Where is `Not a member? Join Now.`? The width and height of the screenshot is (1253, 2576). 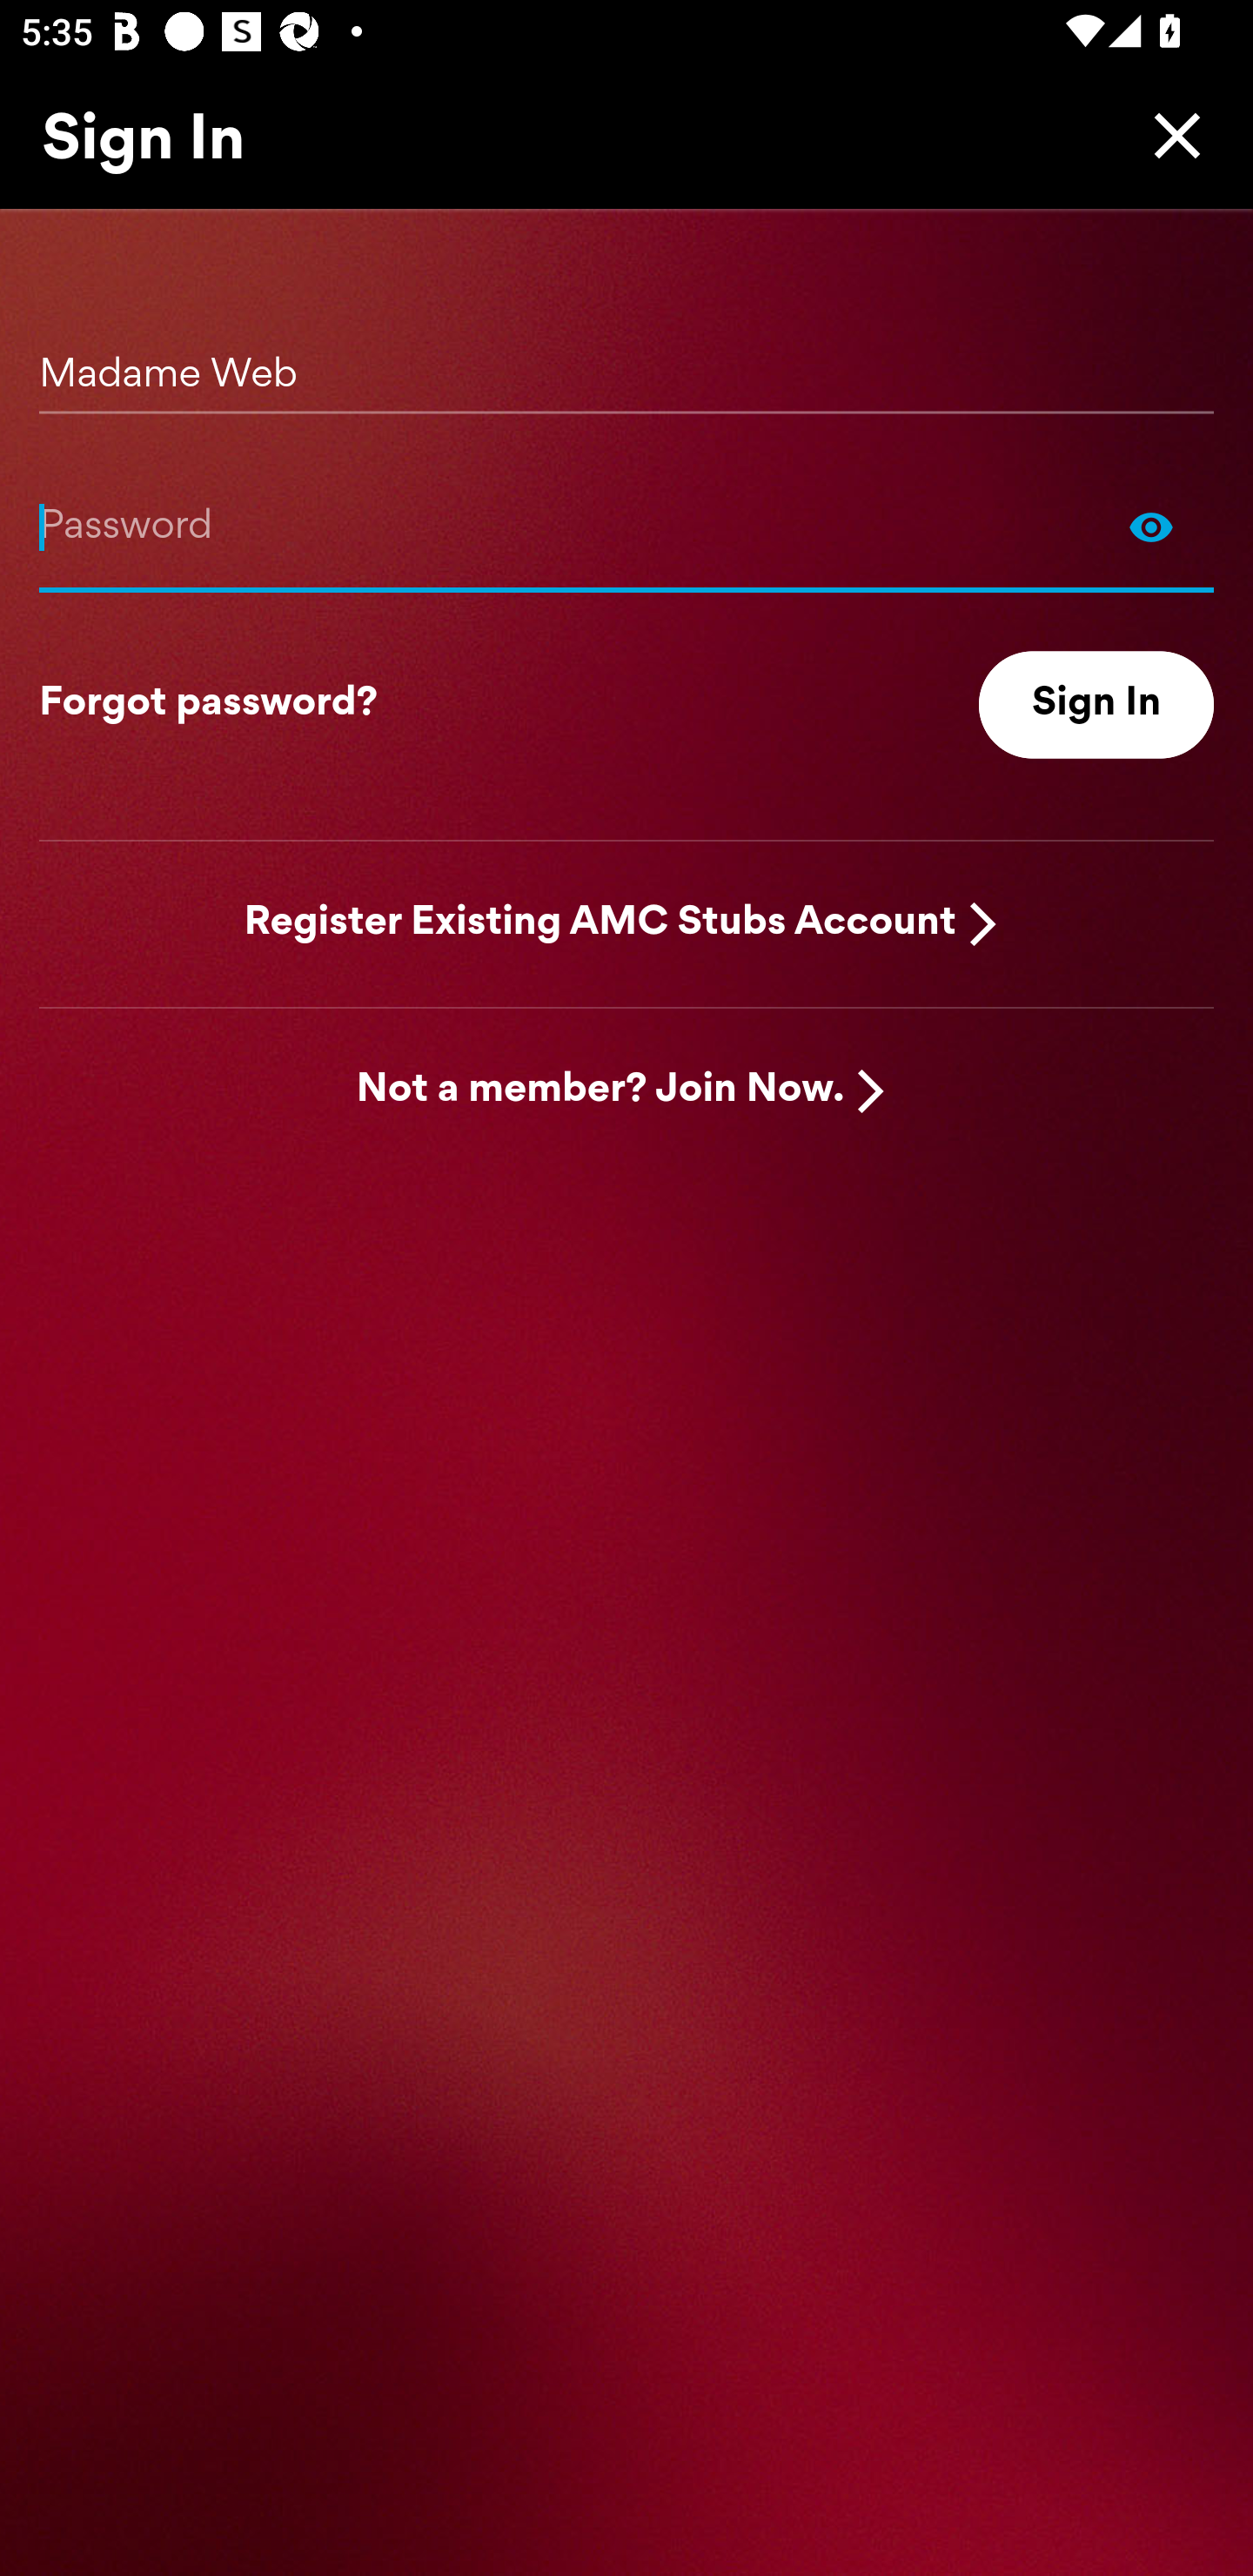 Not a member? Join Now. is located at coordinates (600, 1091).